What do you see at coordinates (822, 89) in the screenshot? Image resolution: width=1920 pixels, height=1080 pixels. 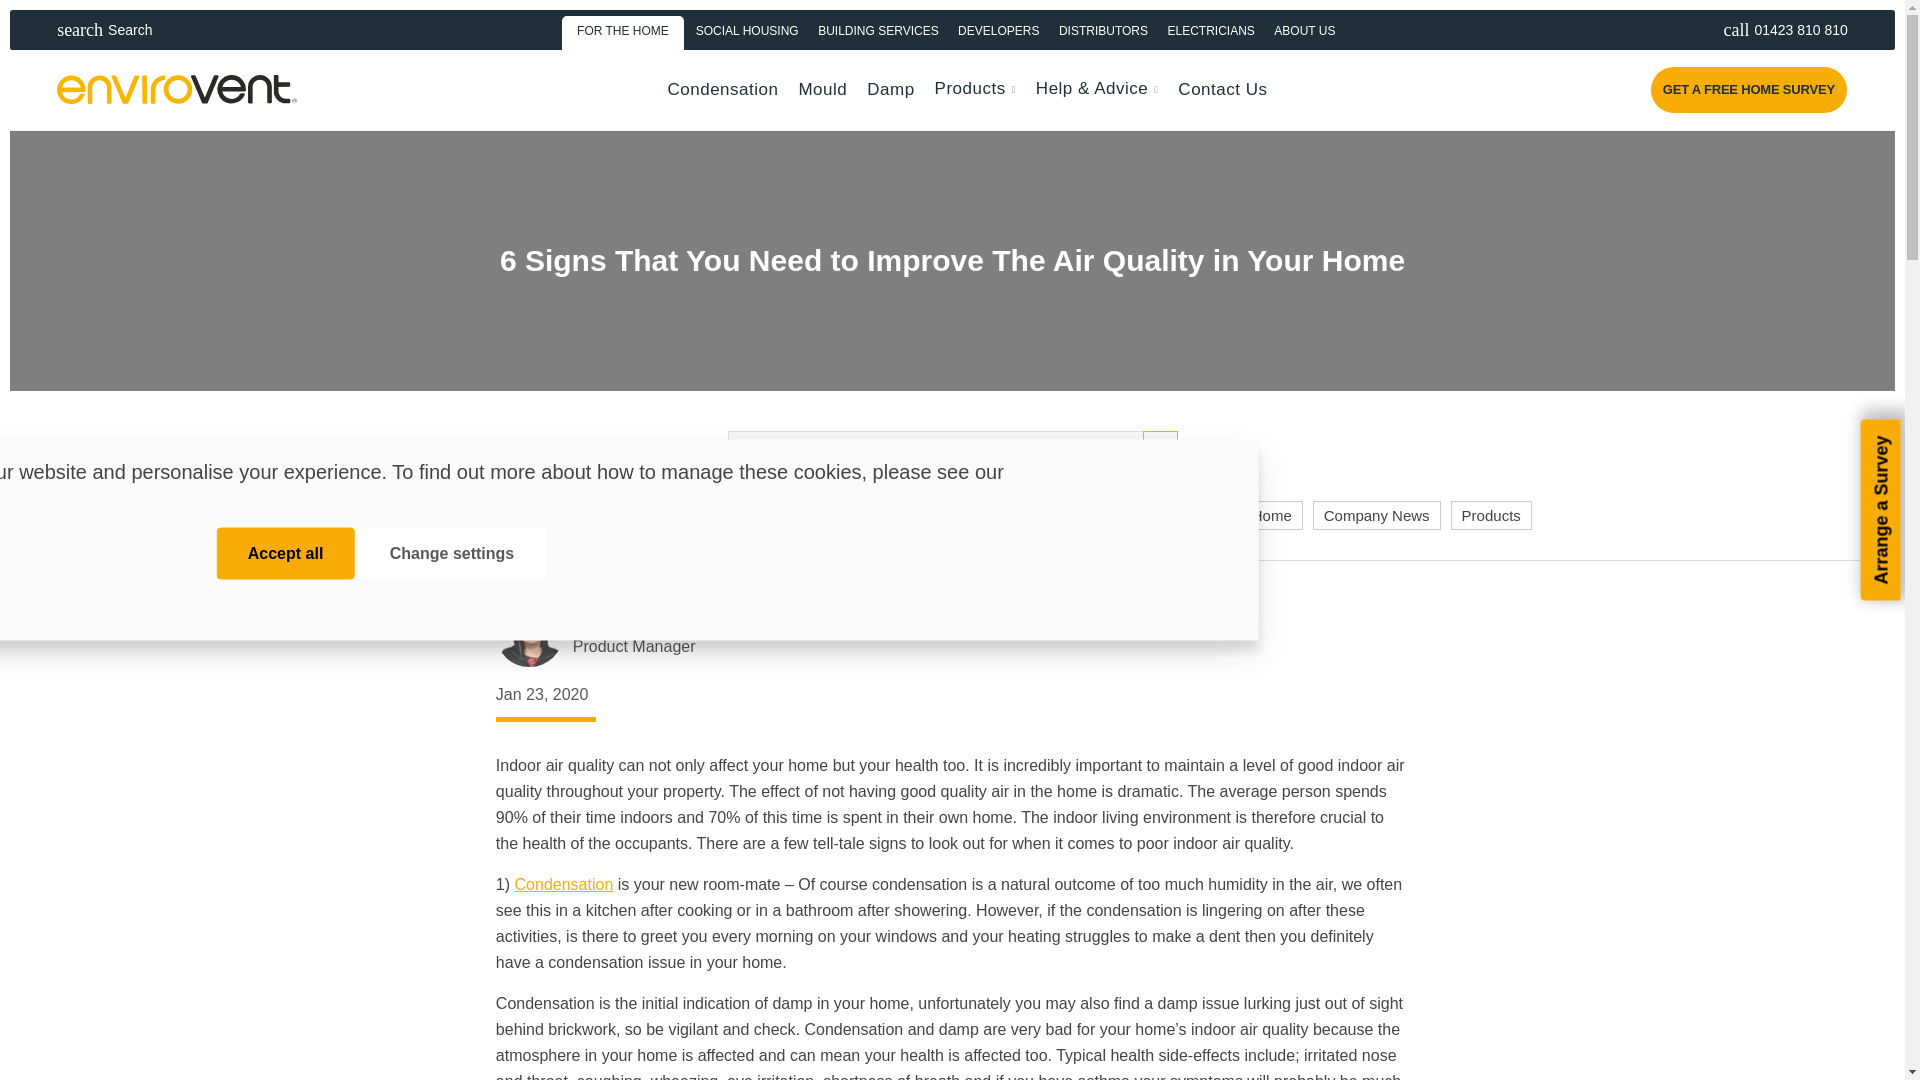 I see `Mould` at bounding box center [822, 89].